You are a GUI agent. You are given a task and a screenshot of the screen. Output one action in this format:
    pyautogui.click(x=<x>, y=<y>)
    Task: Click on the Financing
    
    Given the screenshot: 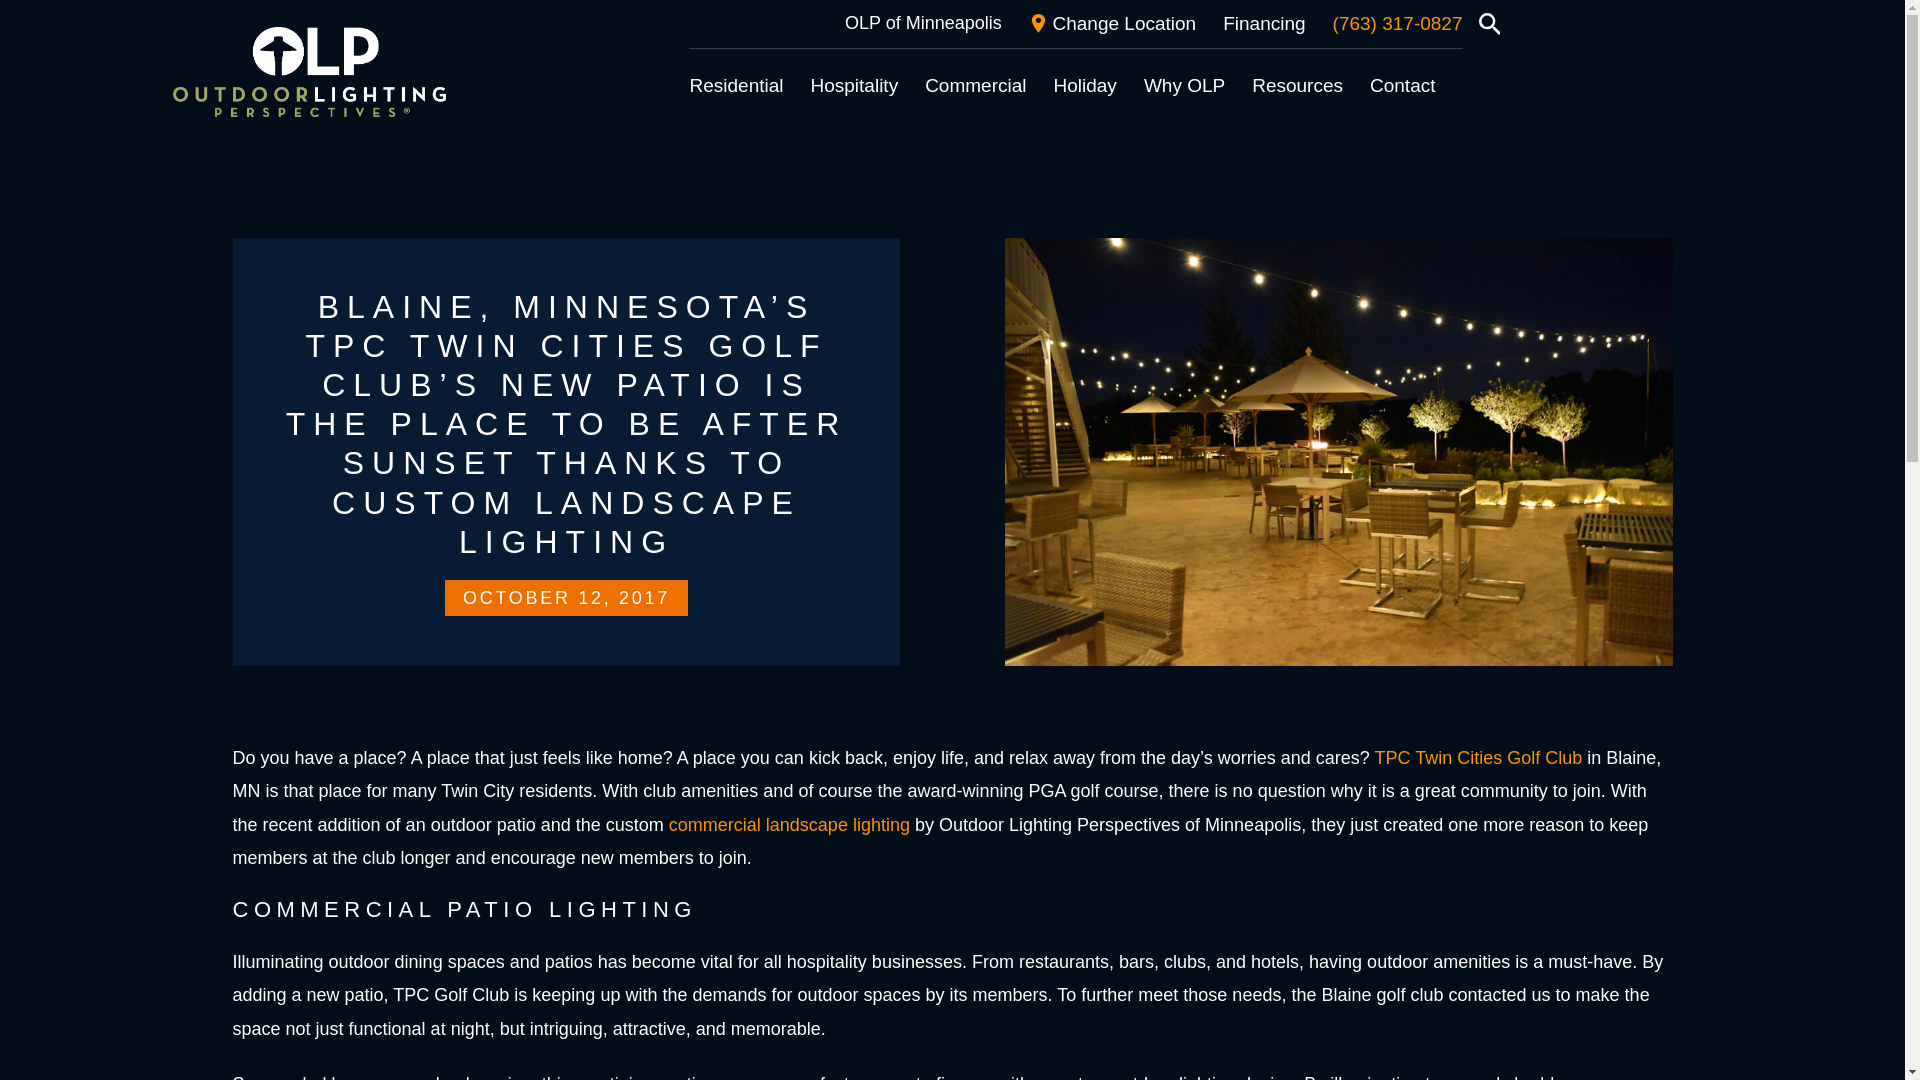 What is the action you would take?
    pyautogui.click(x=1264, y=24)
    